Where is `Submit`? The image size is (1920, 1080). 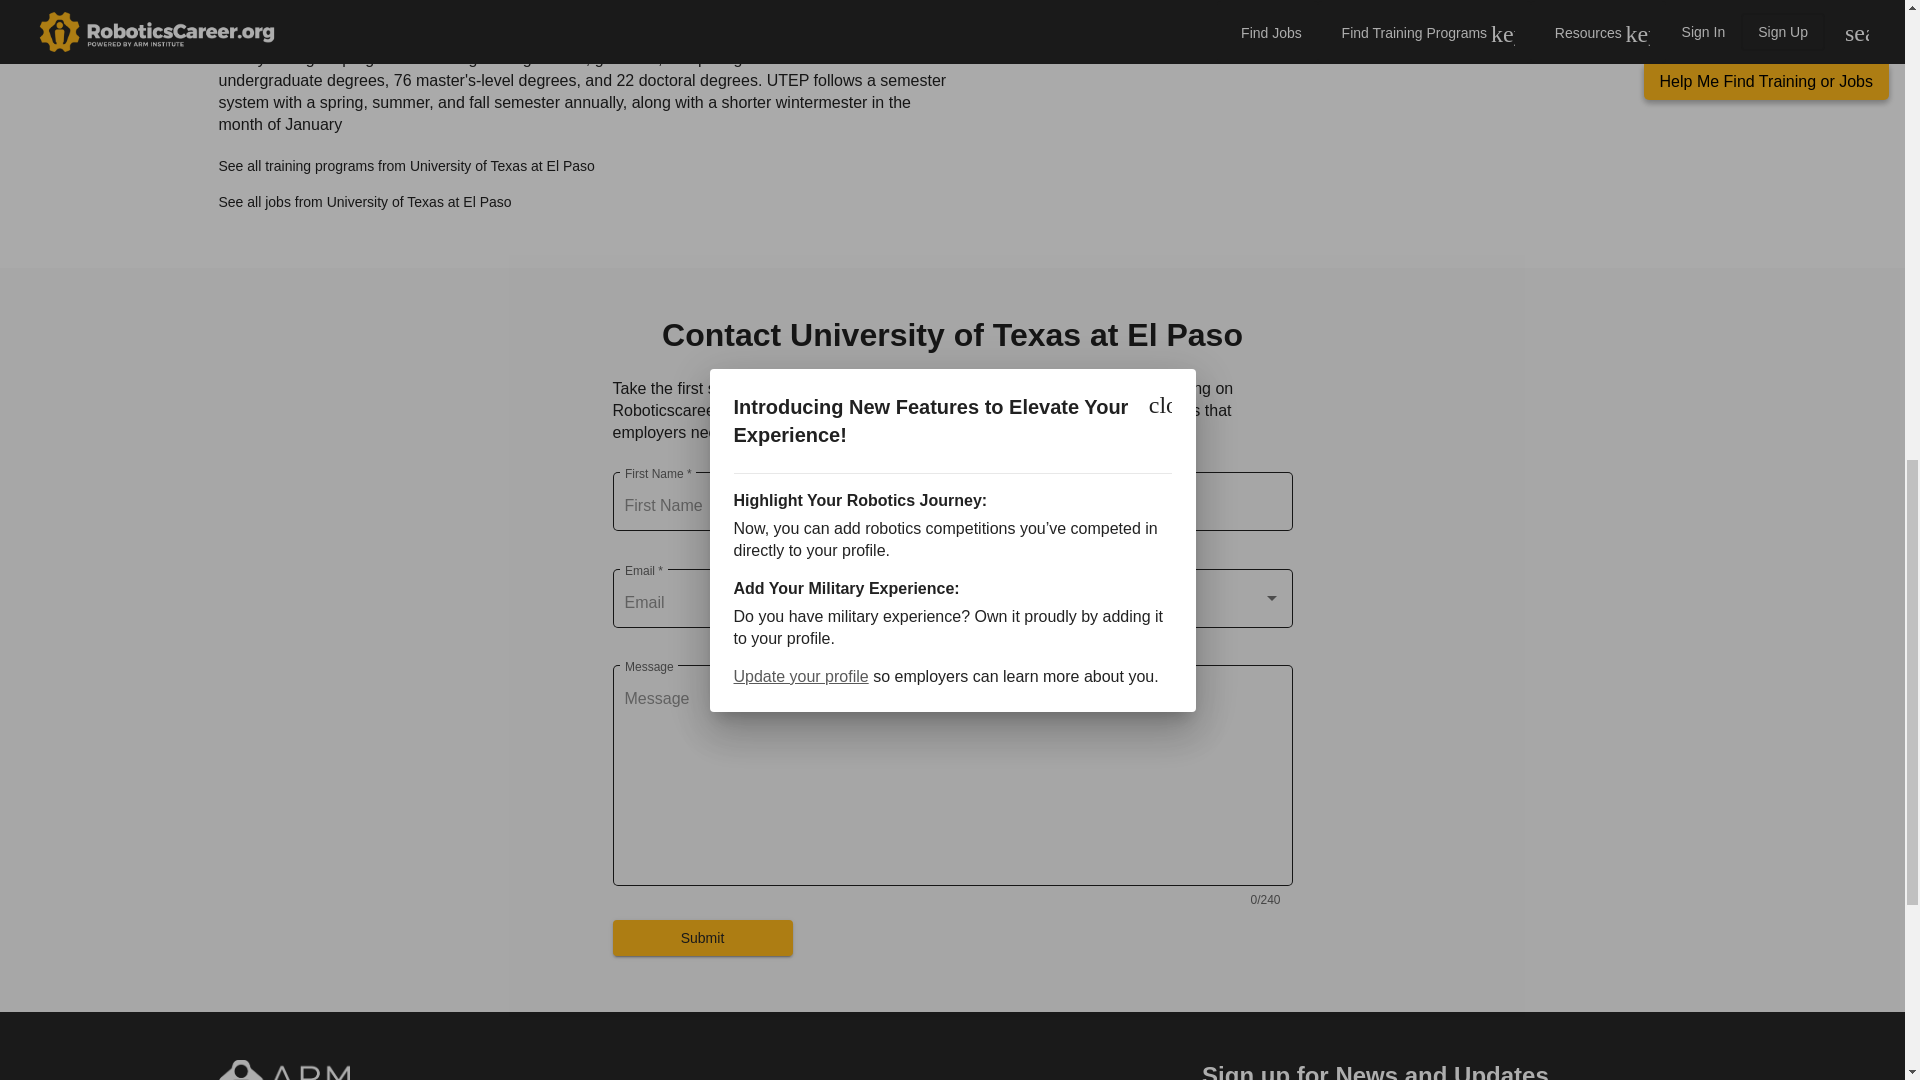
Submit is located at coordinates (702, 938).